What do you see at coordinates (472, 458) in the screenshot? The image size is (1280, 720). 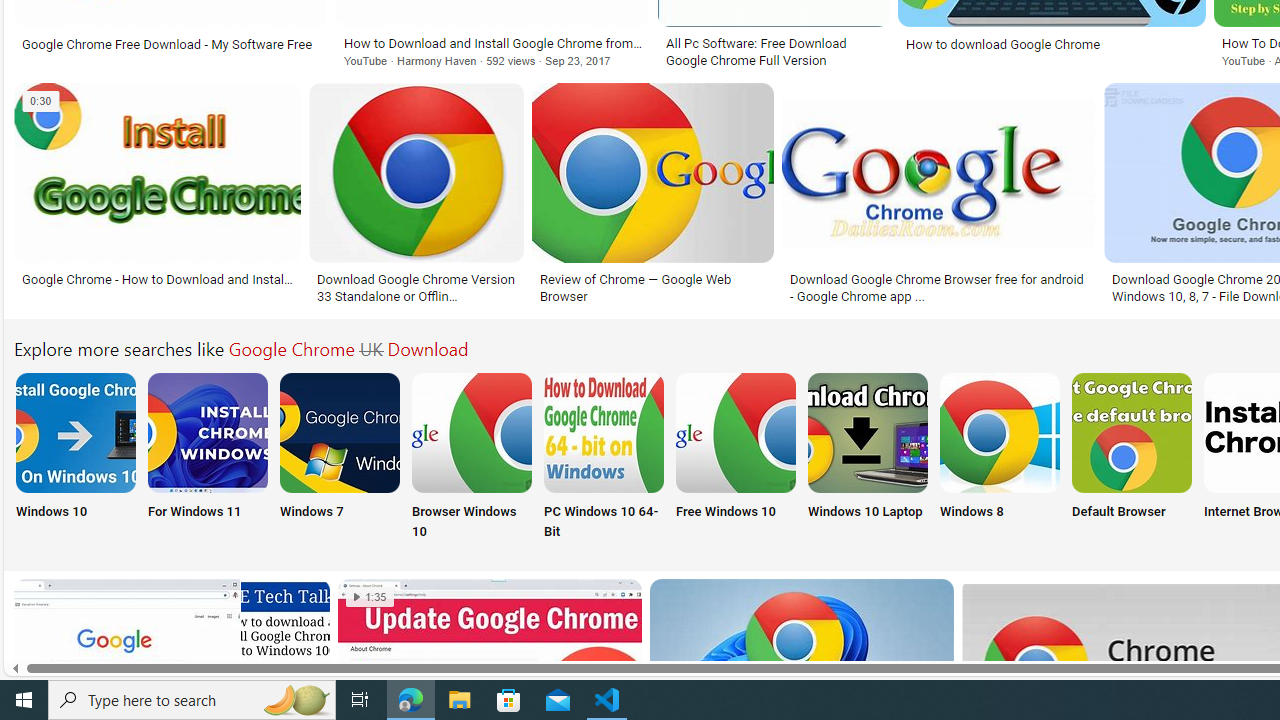 I see `Browser Windows 10` at bounding box center [472, 458].